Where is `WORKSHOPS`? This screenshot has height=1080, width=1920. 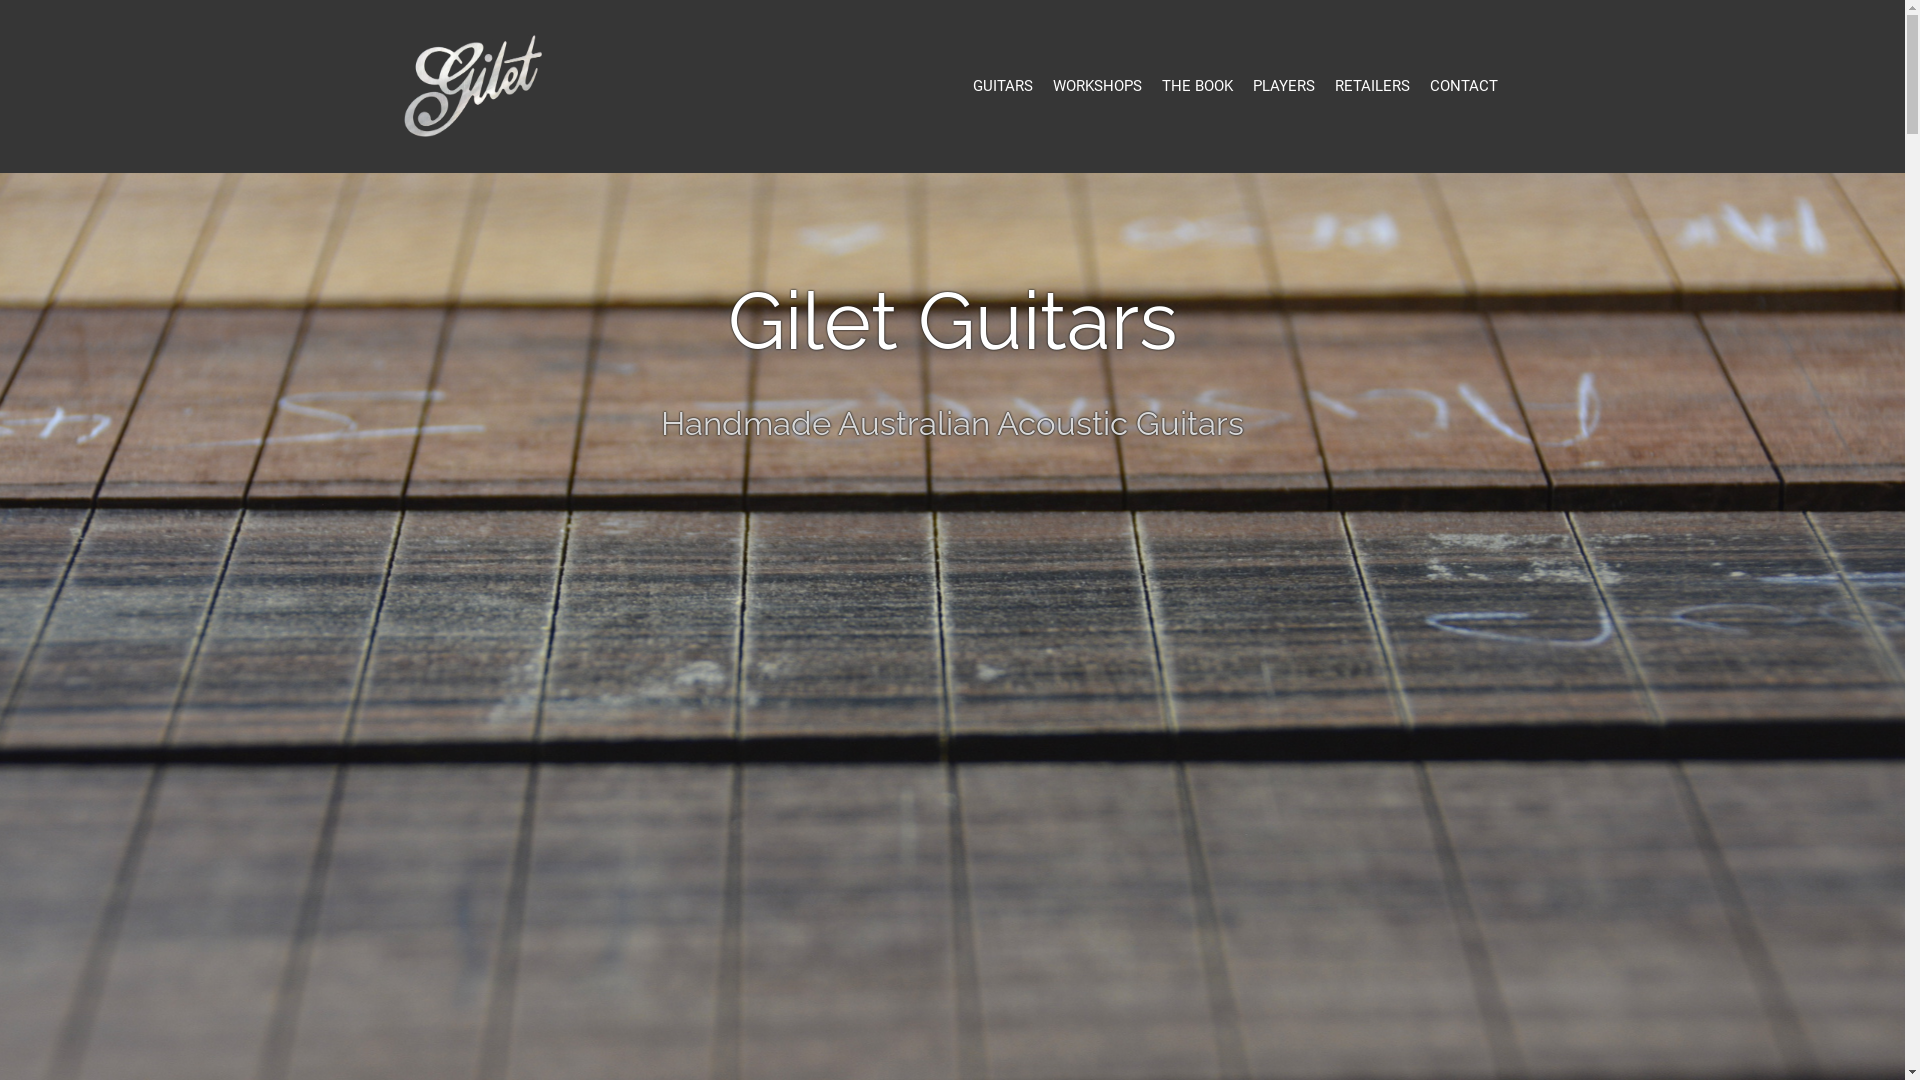
WORKSHOPS is located at coordinates (1096, 86).